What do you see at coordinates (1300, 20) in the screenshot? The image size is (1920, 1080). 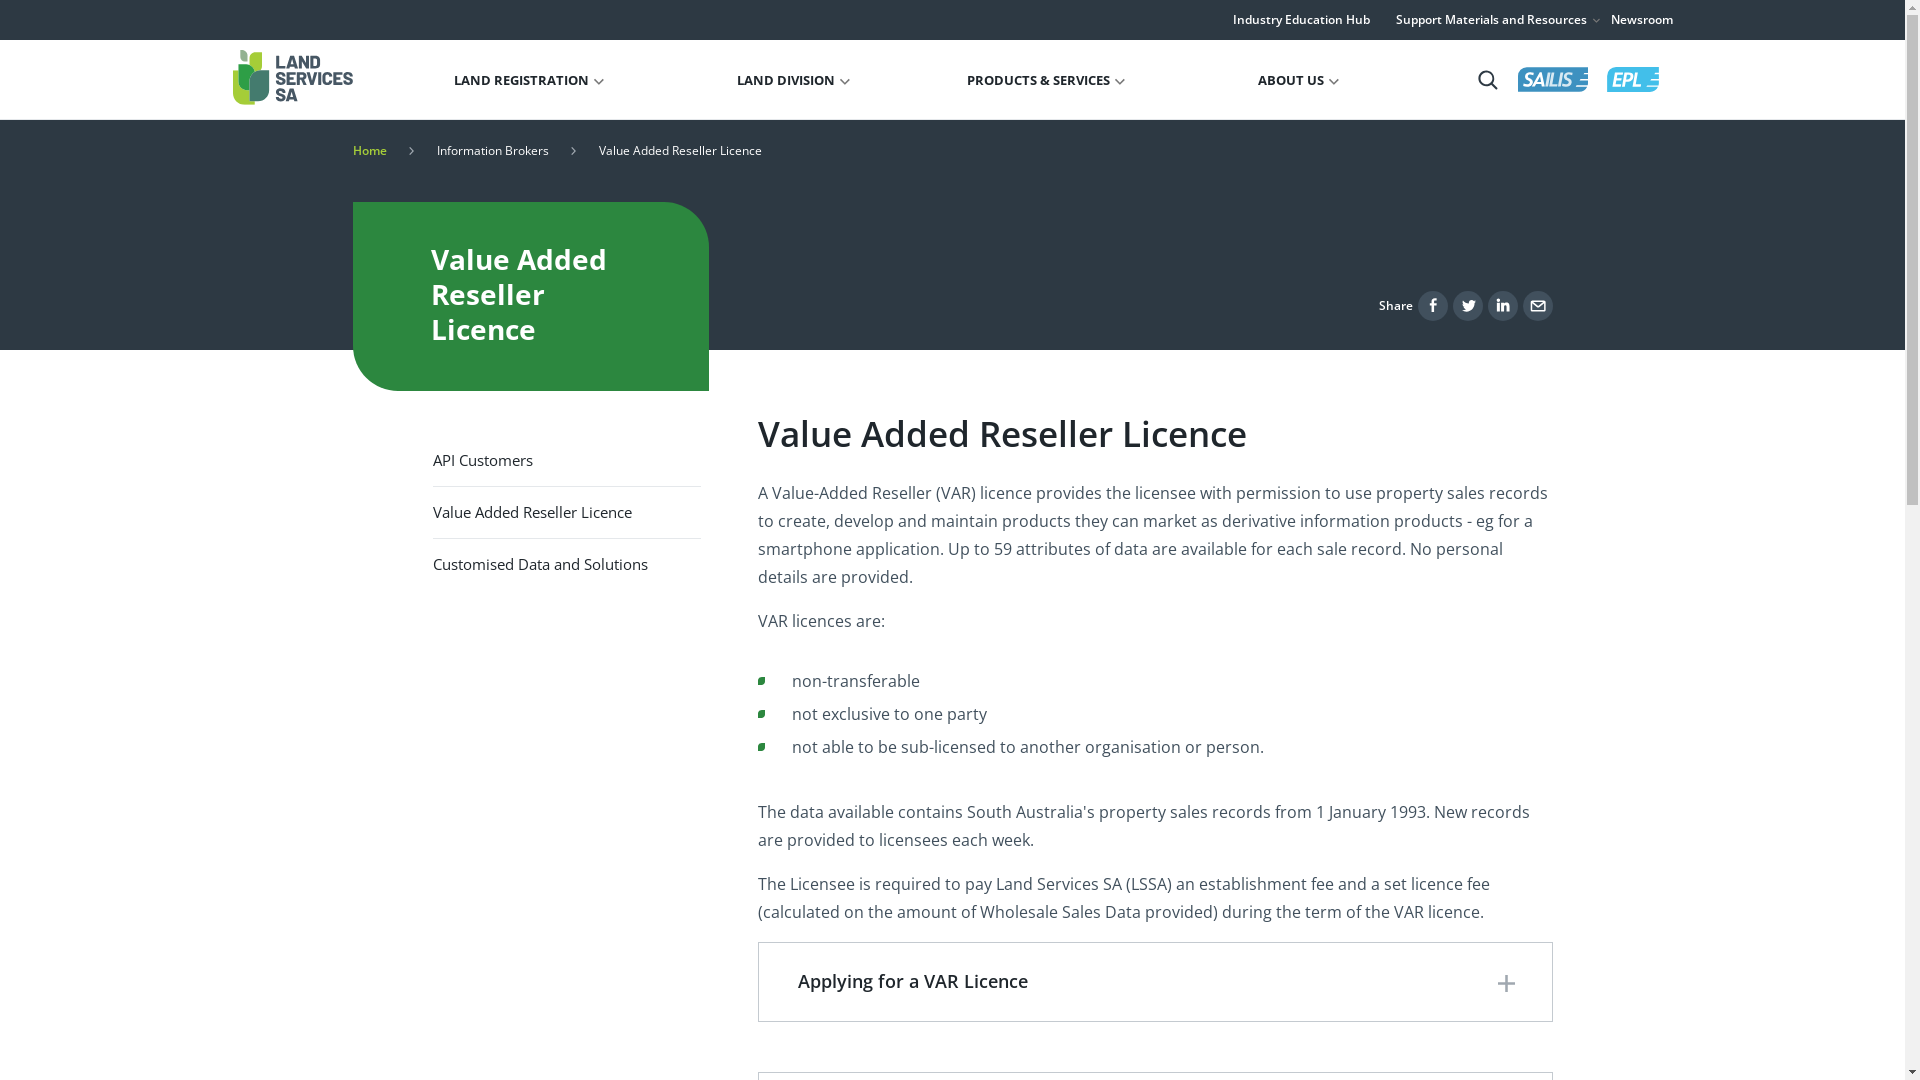 I see `Industry Education Hub` at bounding box center [1300, 20].